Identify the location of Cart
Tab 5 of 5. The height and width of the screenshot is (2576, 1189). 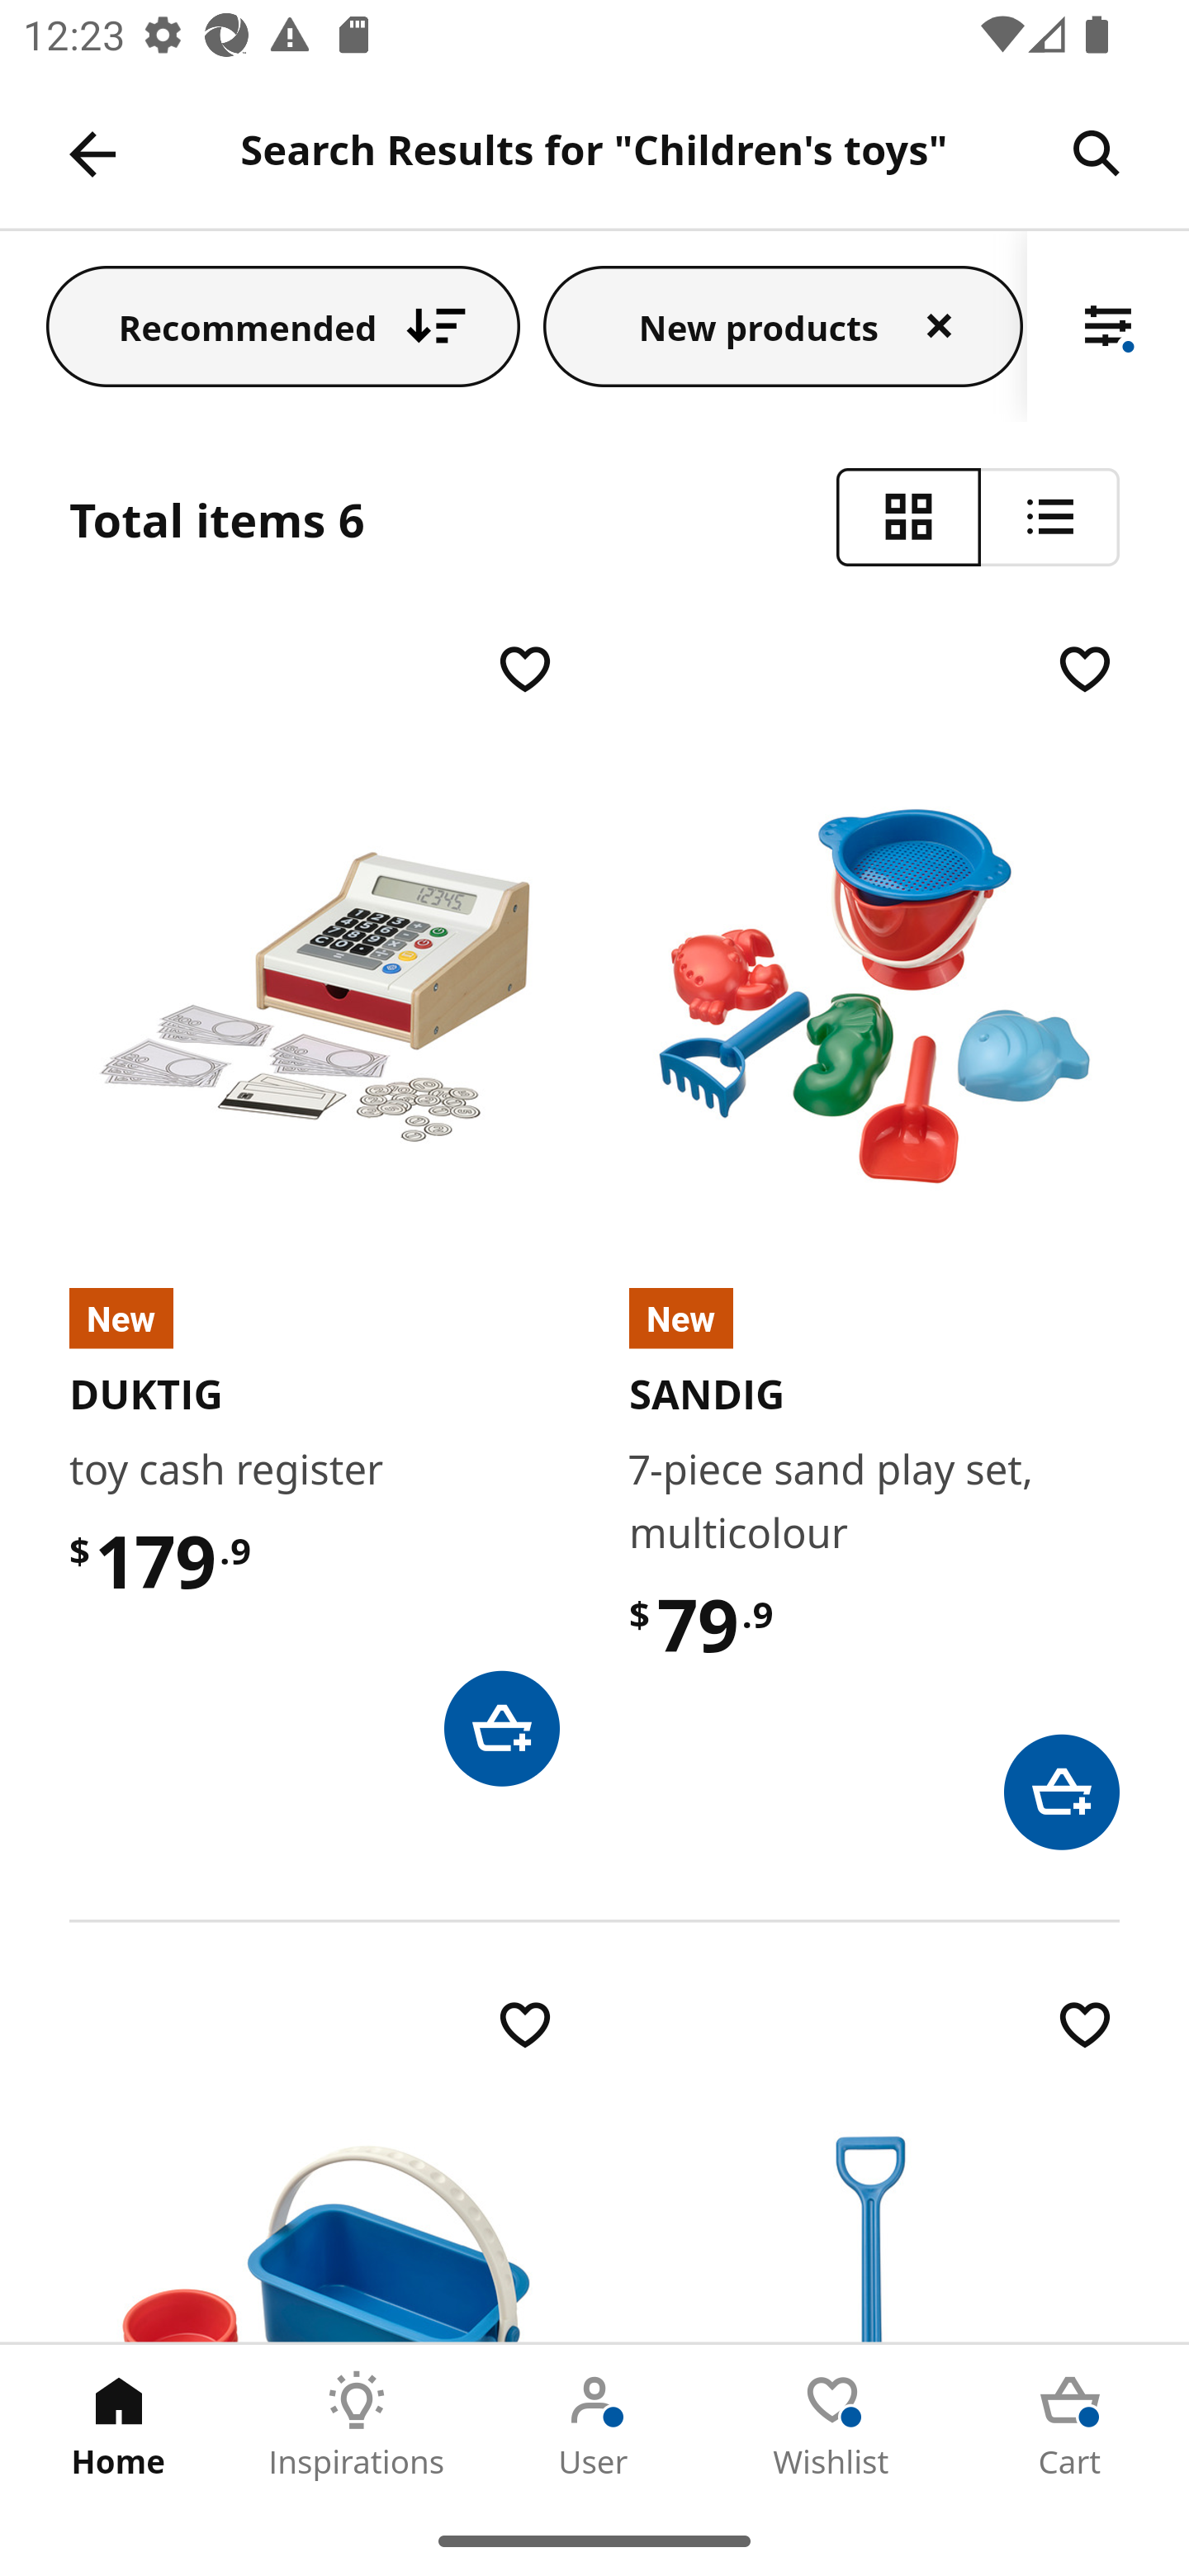
(1070, 2425).